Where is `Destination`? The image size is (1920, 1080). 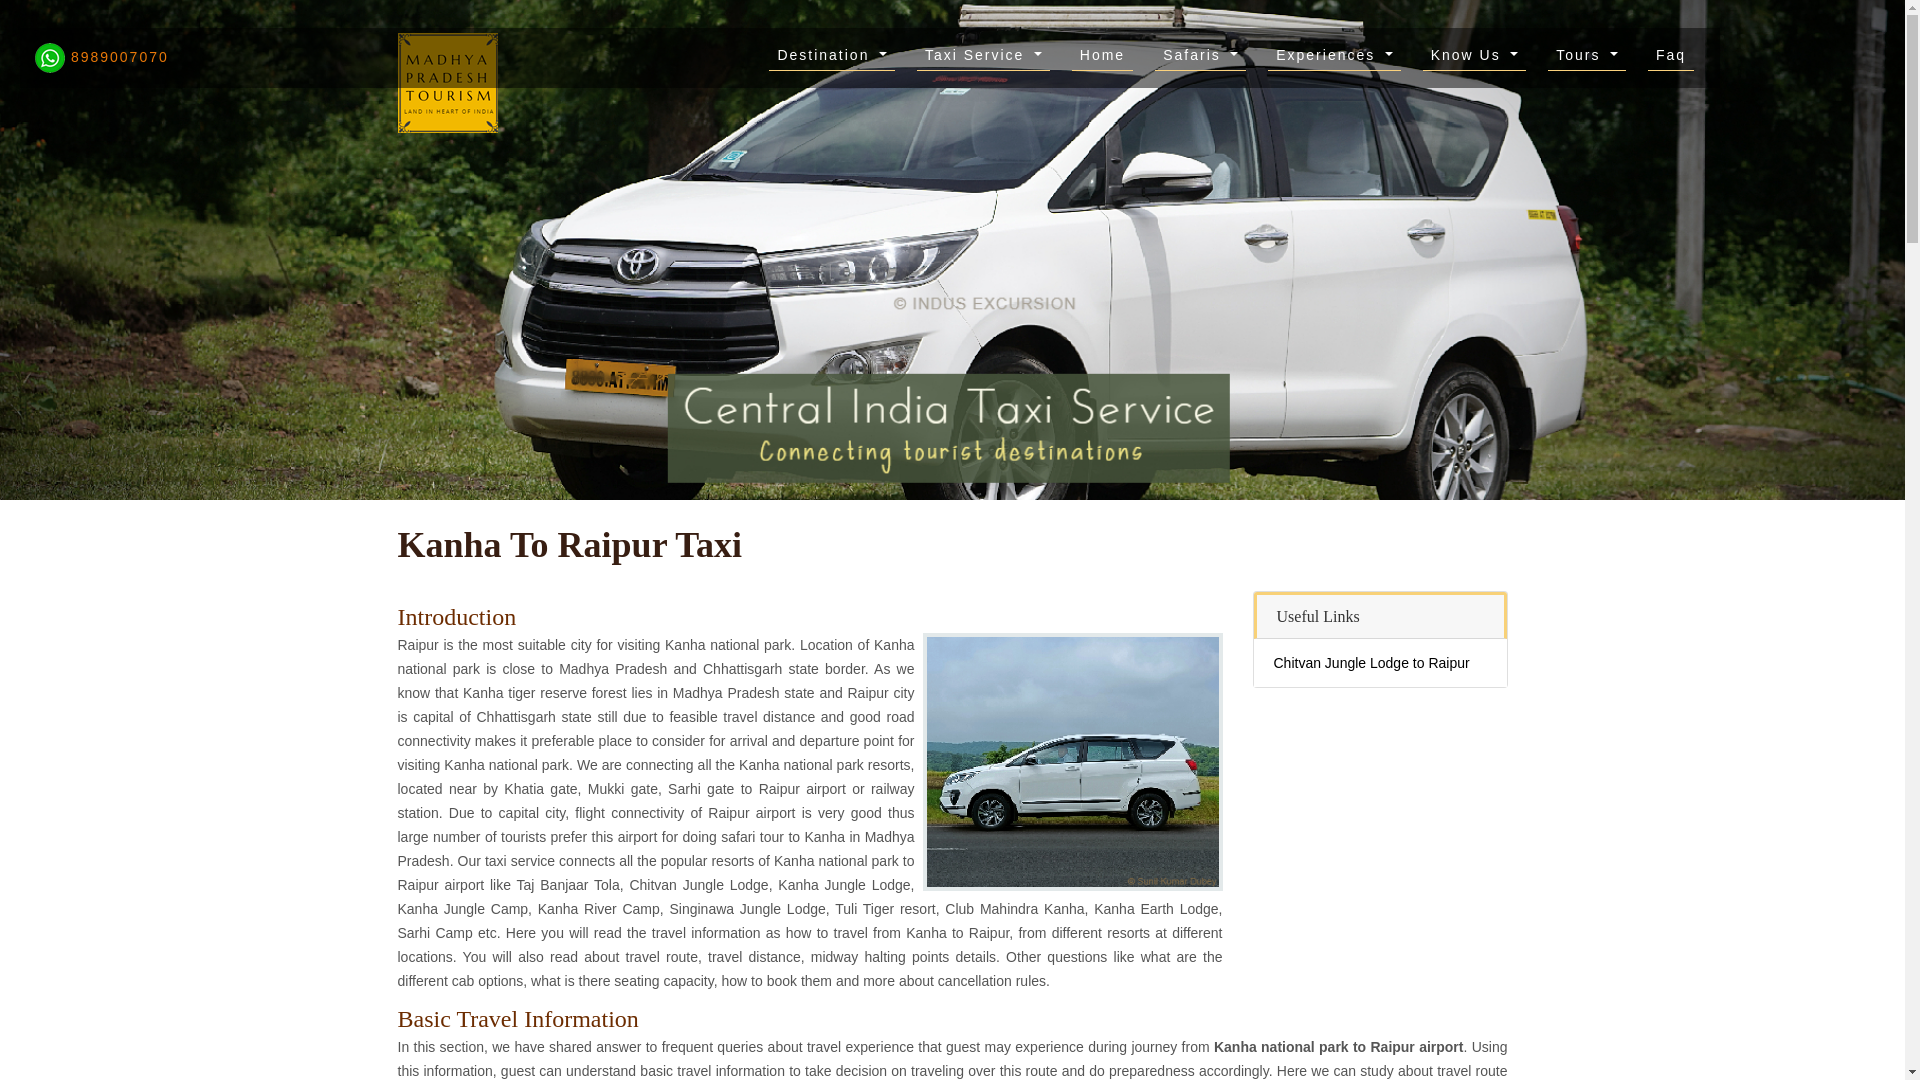 Destination is located at coordinates (832, 57).